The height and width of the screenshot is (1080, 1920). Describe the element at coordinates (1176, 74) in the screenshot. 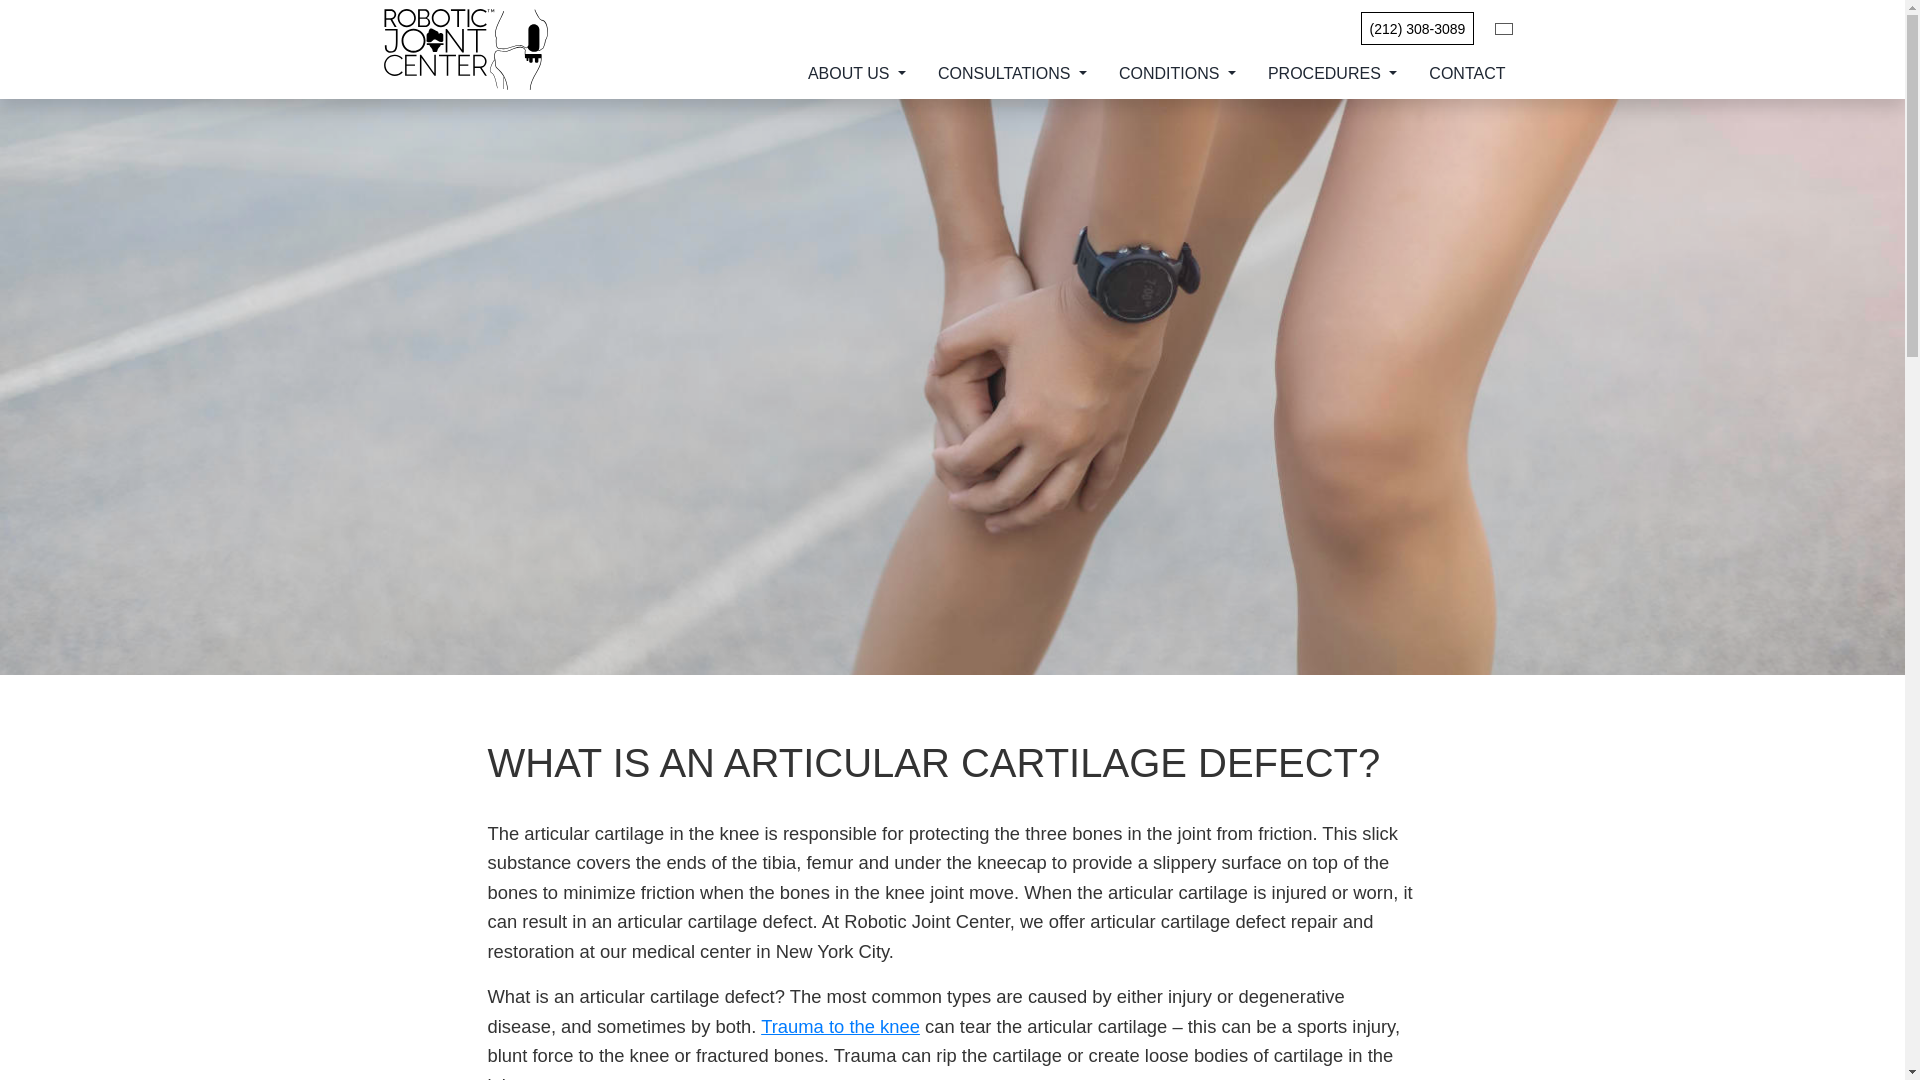

I see `CONDITIONS` at that location.